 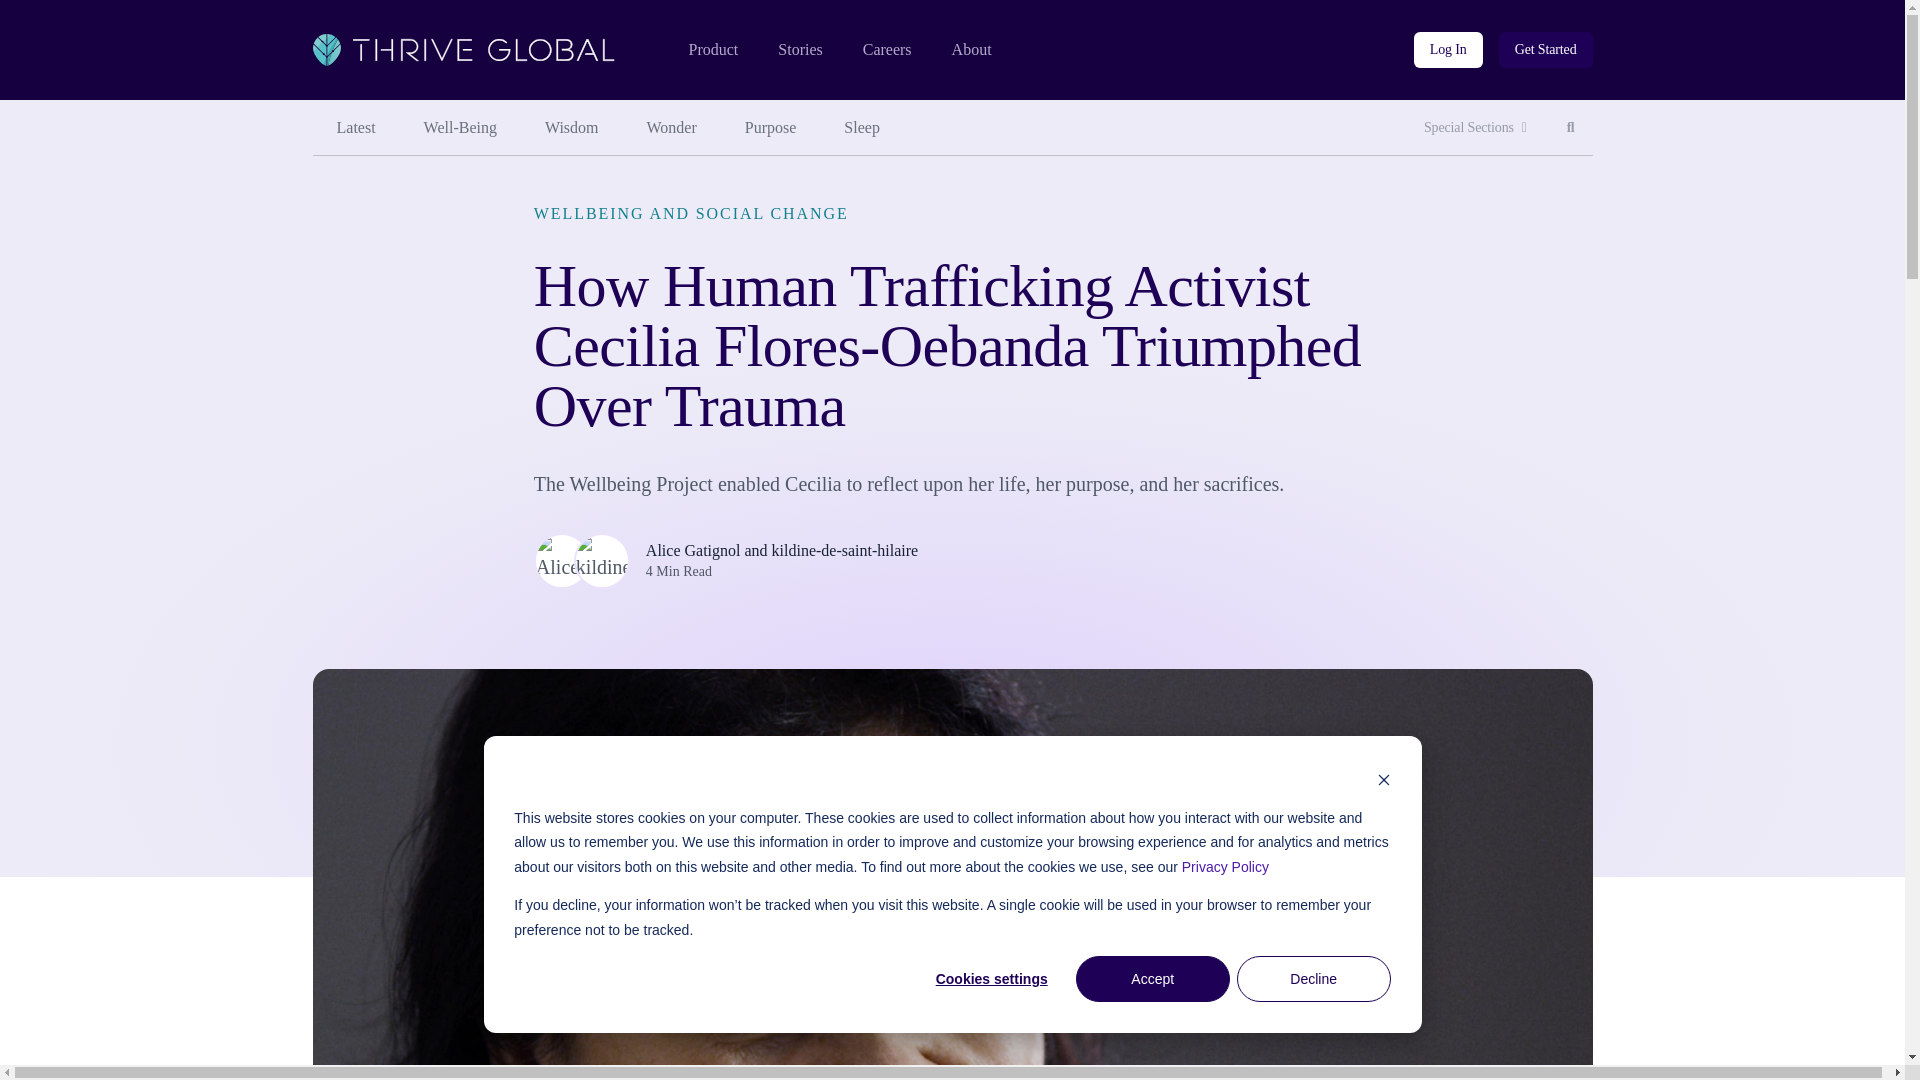 What do you see at coordinates (972, 50) in the screenshot?
I see `About` at bounding box center [972, 50].